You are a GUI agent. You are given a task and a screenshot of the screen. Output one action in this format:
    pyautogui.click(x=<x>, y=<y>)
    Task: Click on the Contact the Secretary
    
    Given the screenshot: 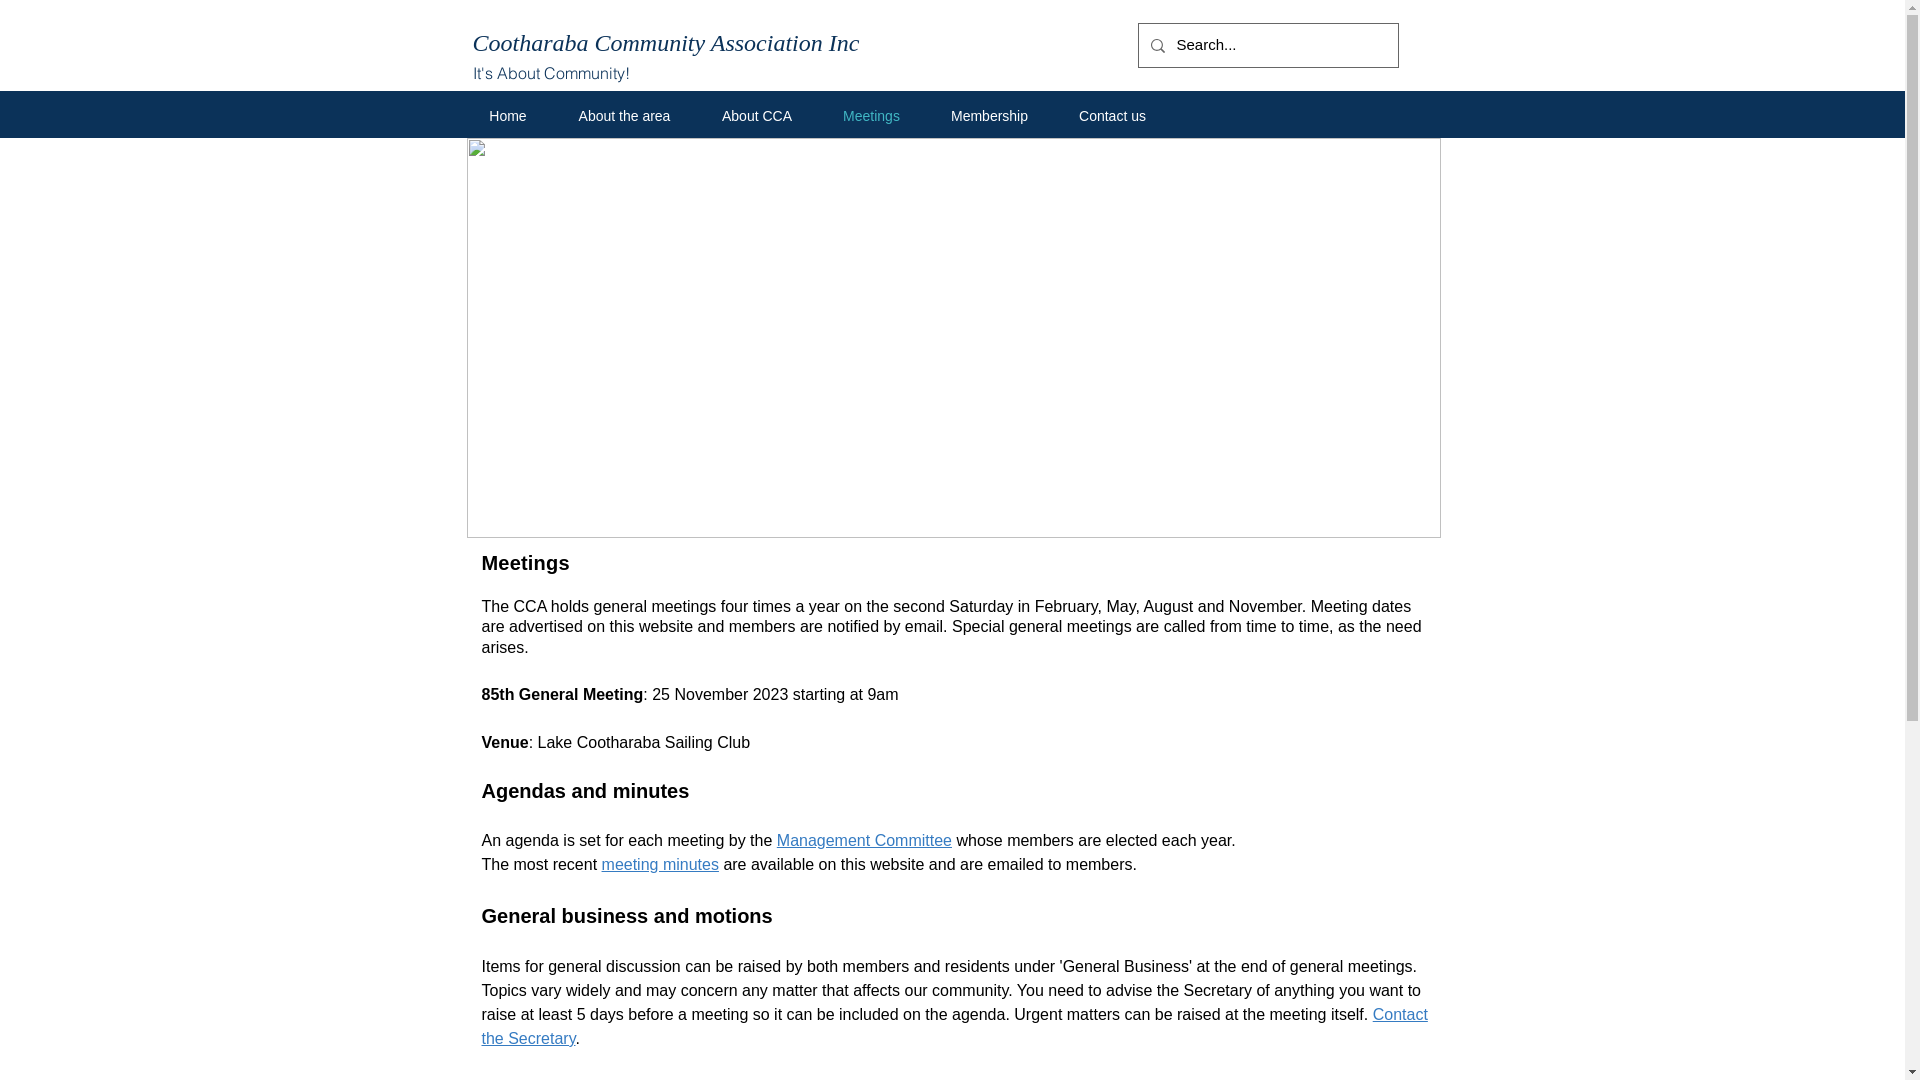 What is the action you would take?
    pyautogui.click(x=955, y=1026)
    